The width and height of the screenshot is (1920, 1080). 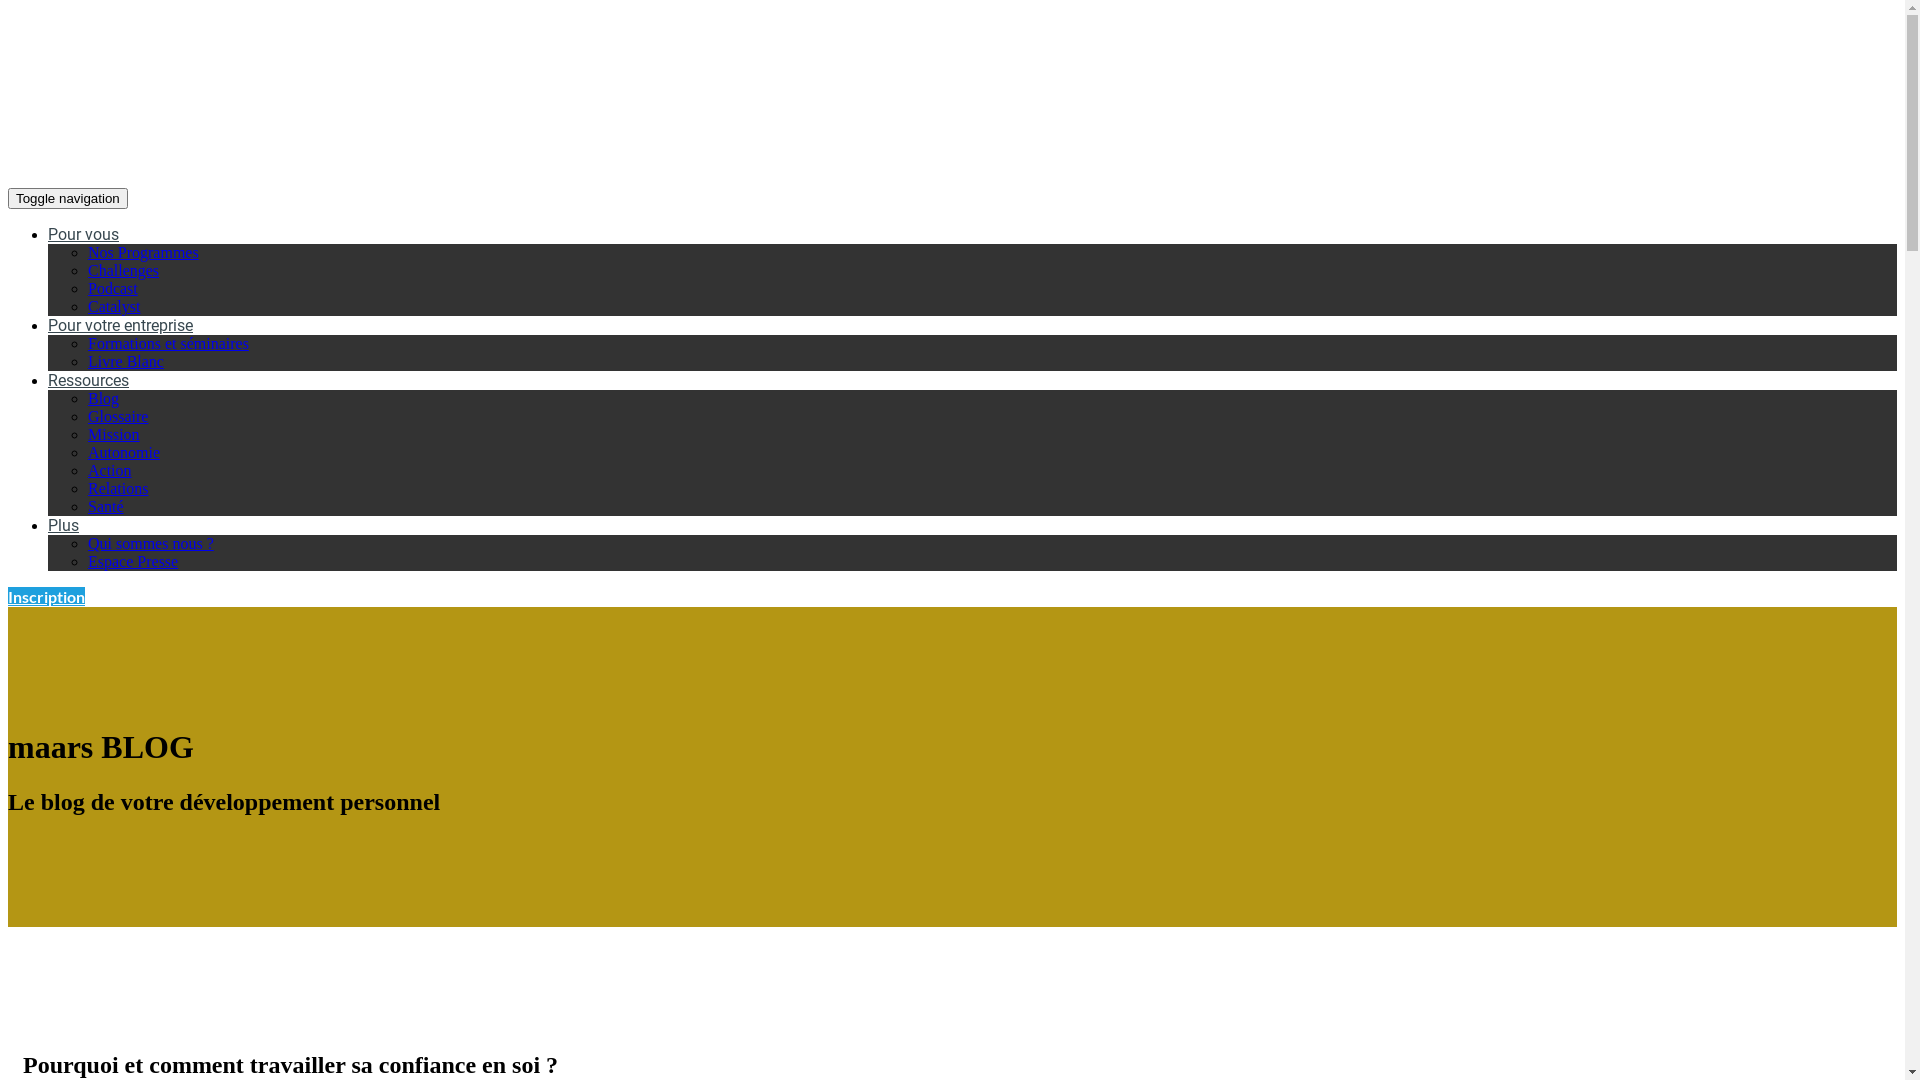 What do you see at coordinates (104, 398) in the screenshot?
I see `Blog` at bounding box center [104, 398].